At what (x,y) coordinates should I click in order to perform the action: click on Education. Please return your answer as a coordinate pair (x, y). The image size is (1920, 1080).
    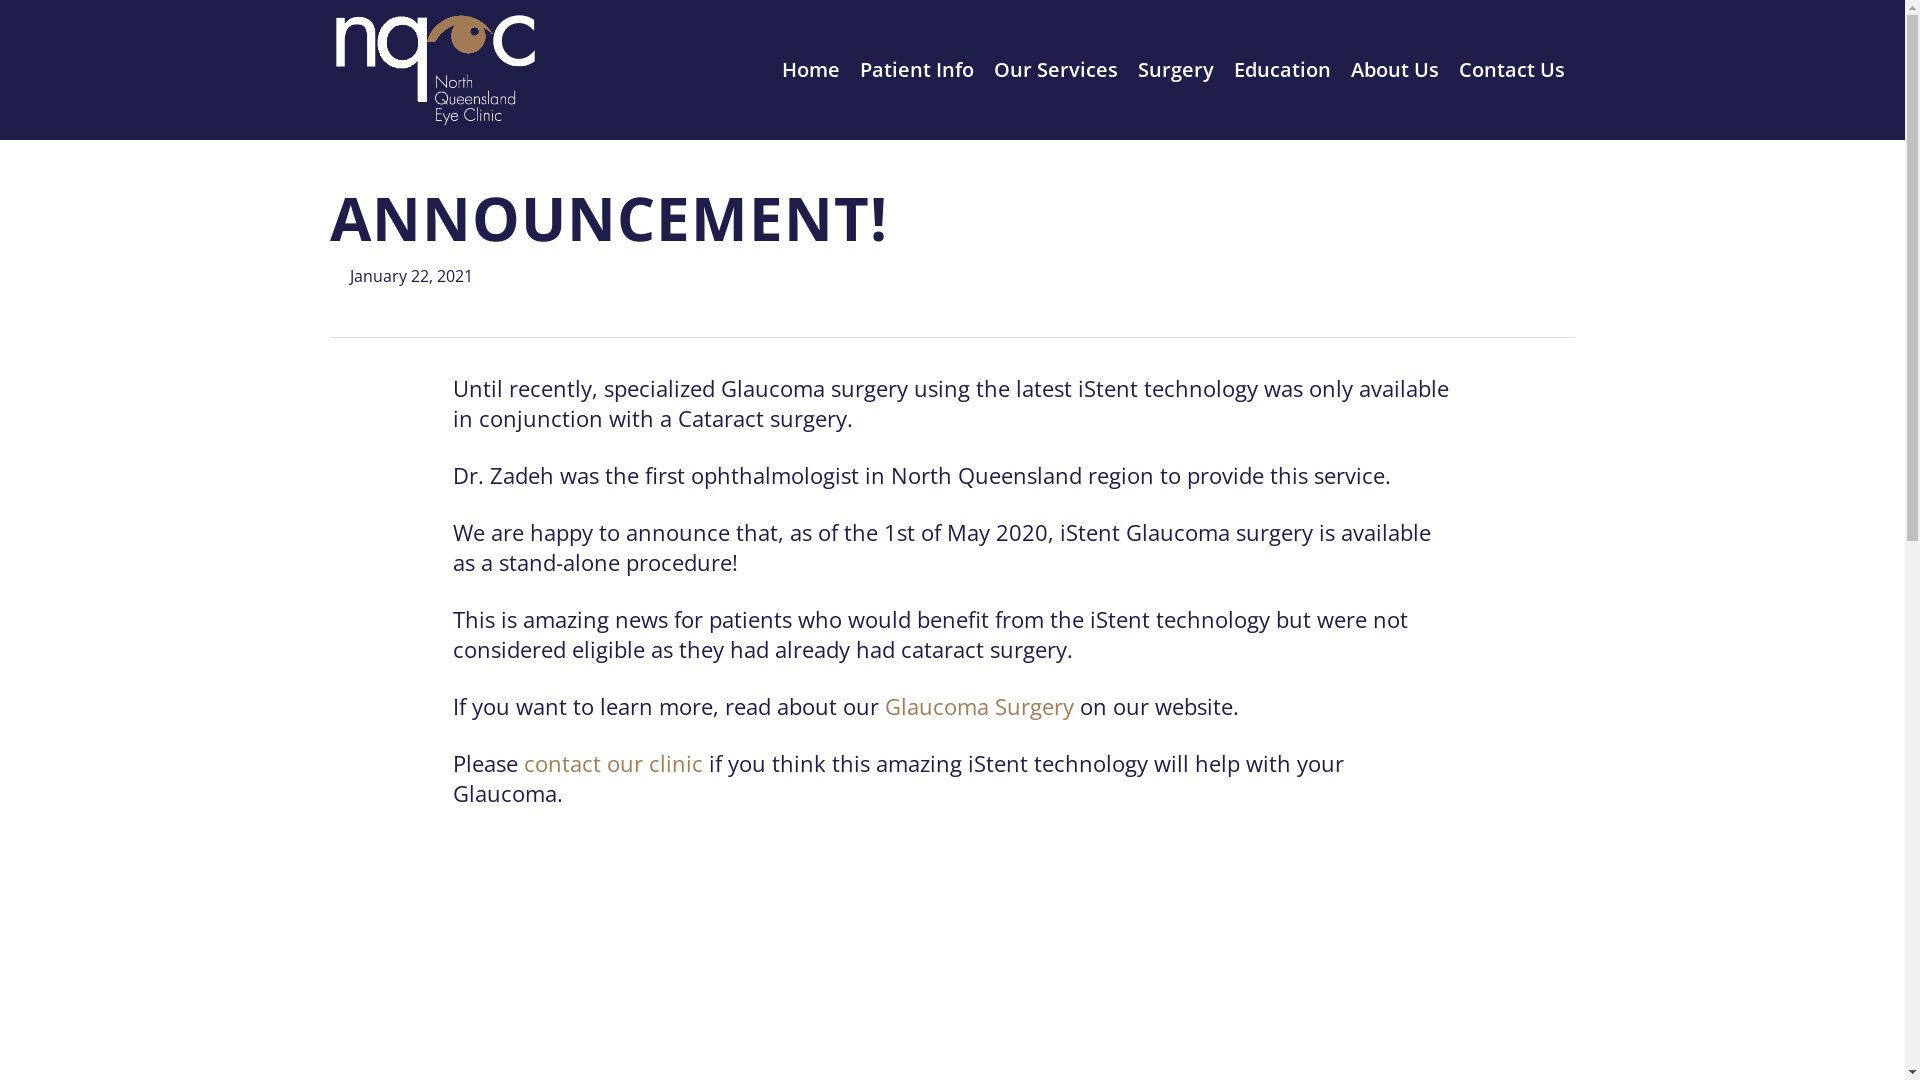
    Looking at the image, I should click on (1282, 70).